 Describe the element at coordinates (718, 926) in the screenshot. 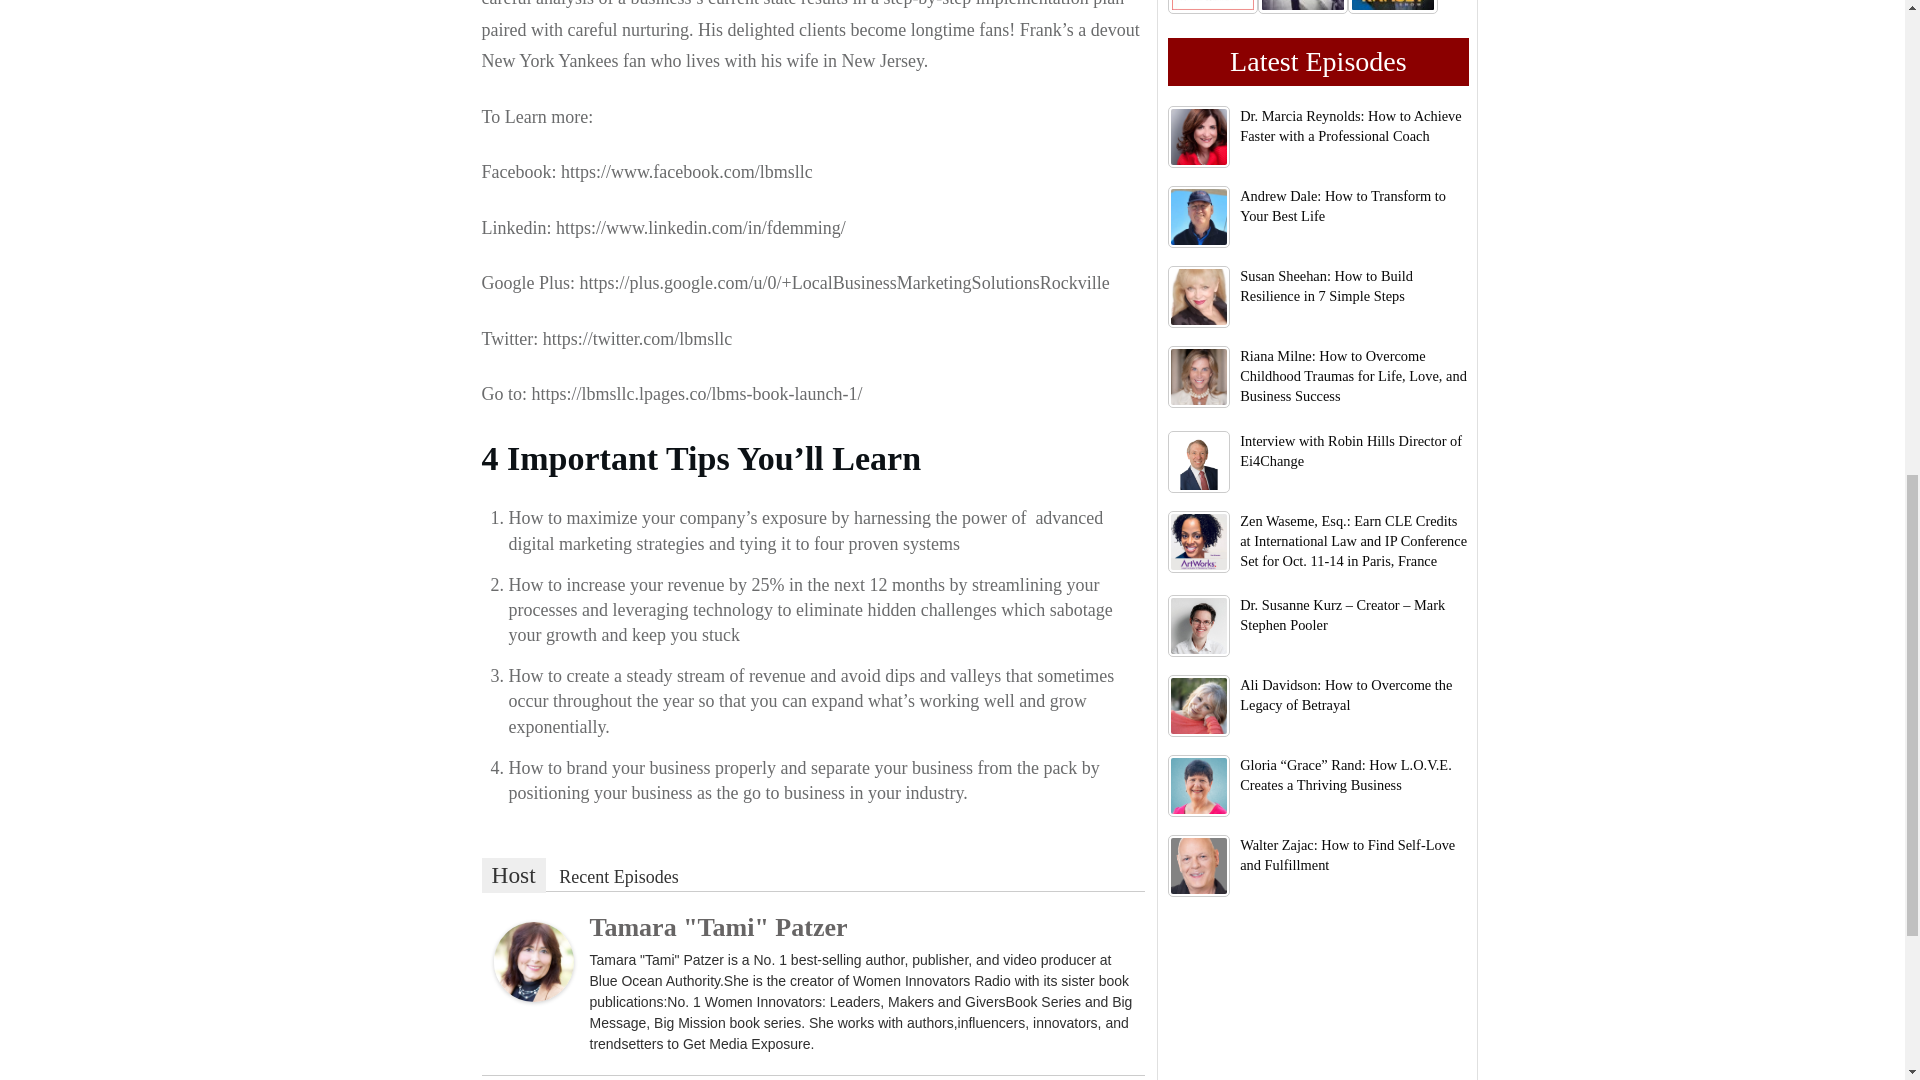

I see `Tamara "Tami" Patzer` at that location.